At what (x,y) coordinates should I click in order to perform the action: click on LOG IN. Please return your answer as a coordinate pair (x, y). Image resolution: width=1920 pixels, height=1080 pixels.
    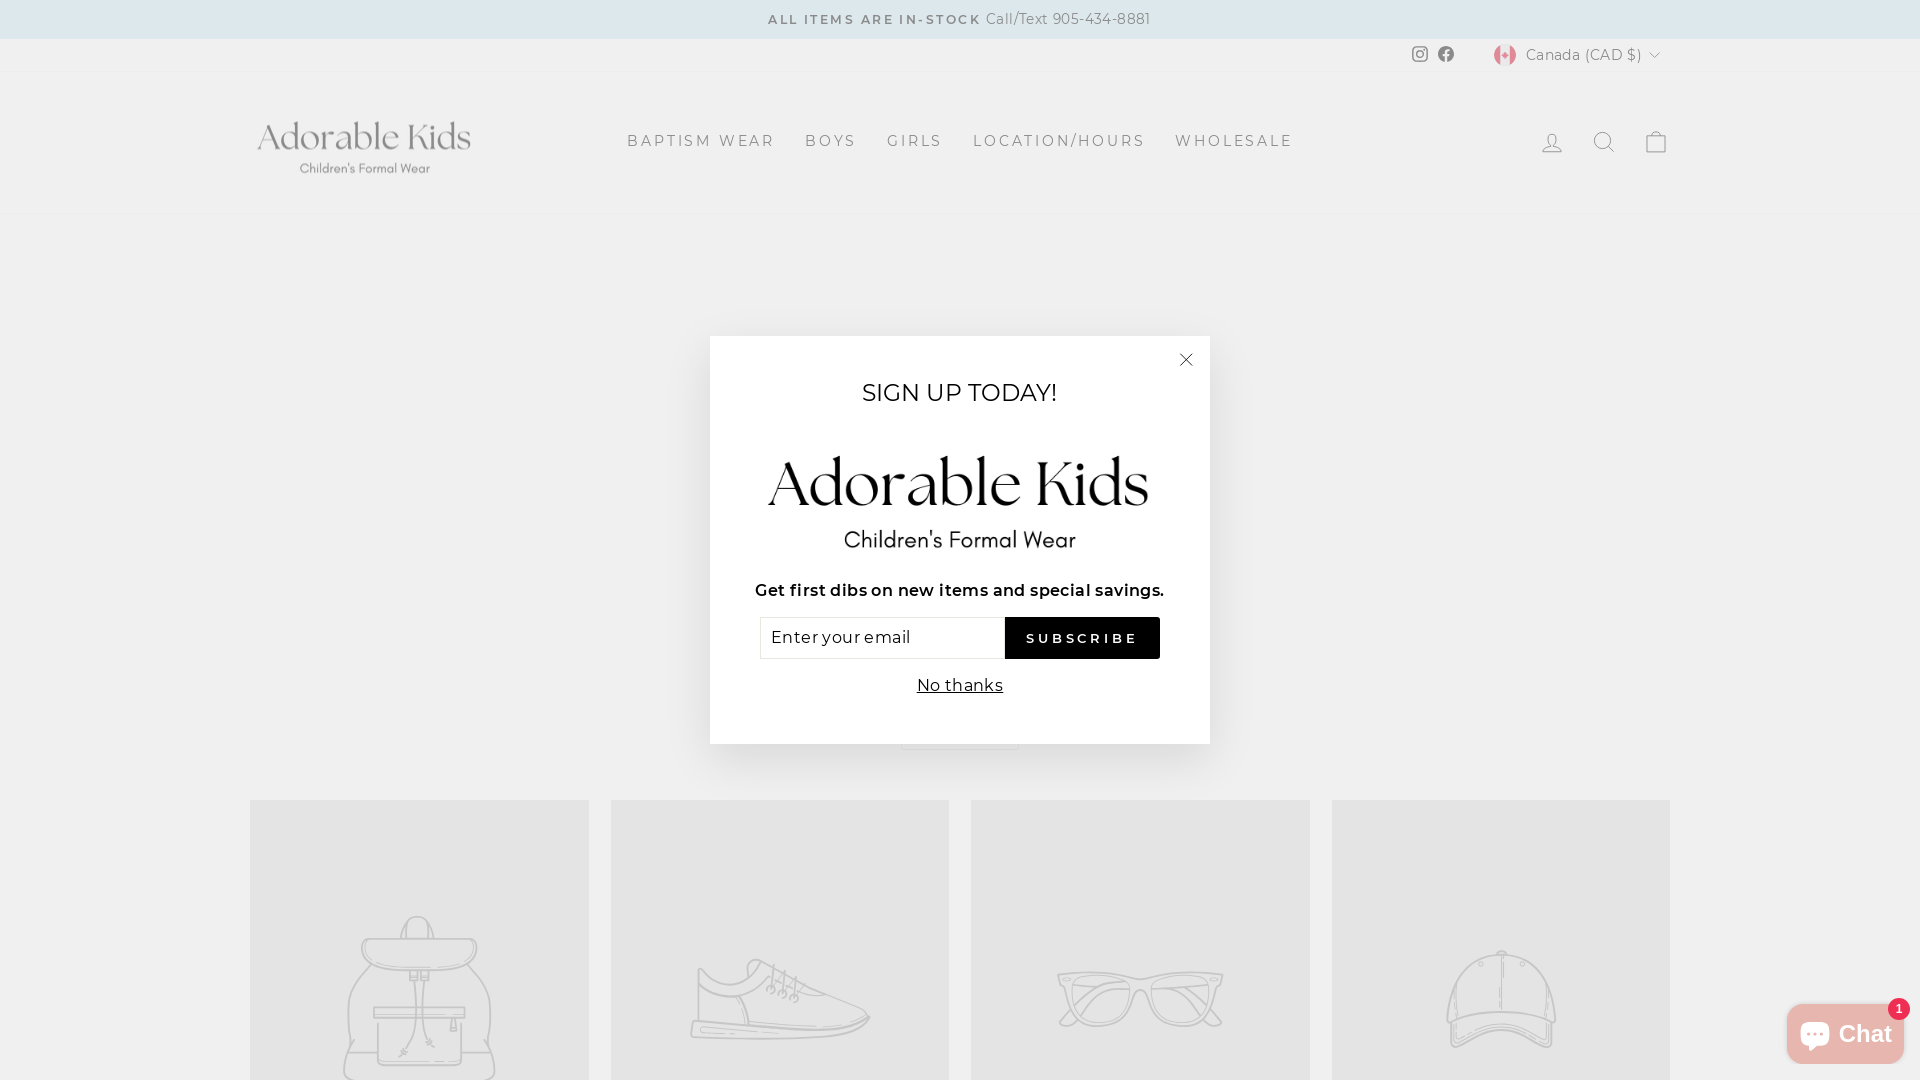
    Looking at the image, I should click on (1552, 142).